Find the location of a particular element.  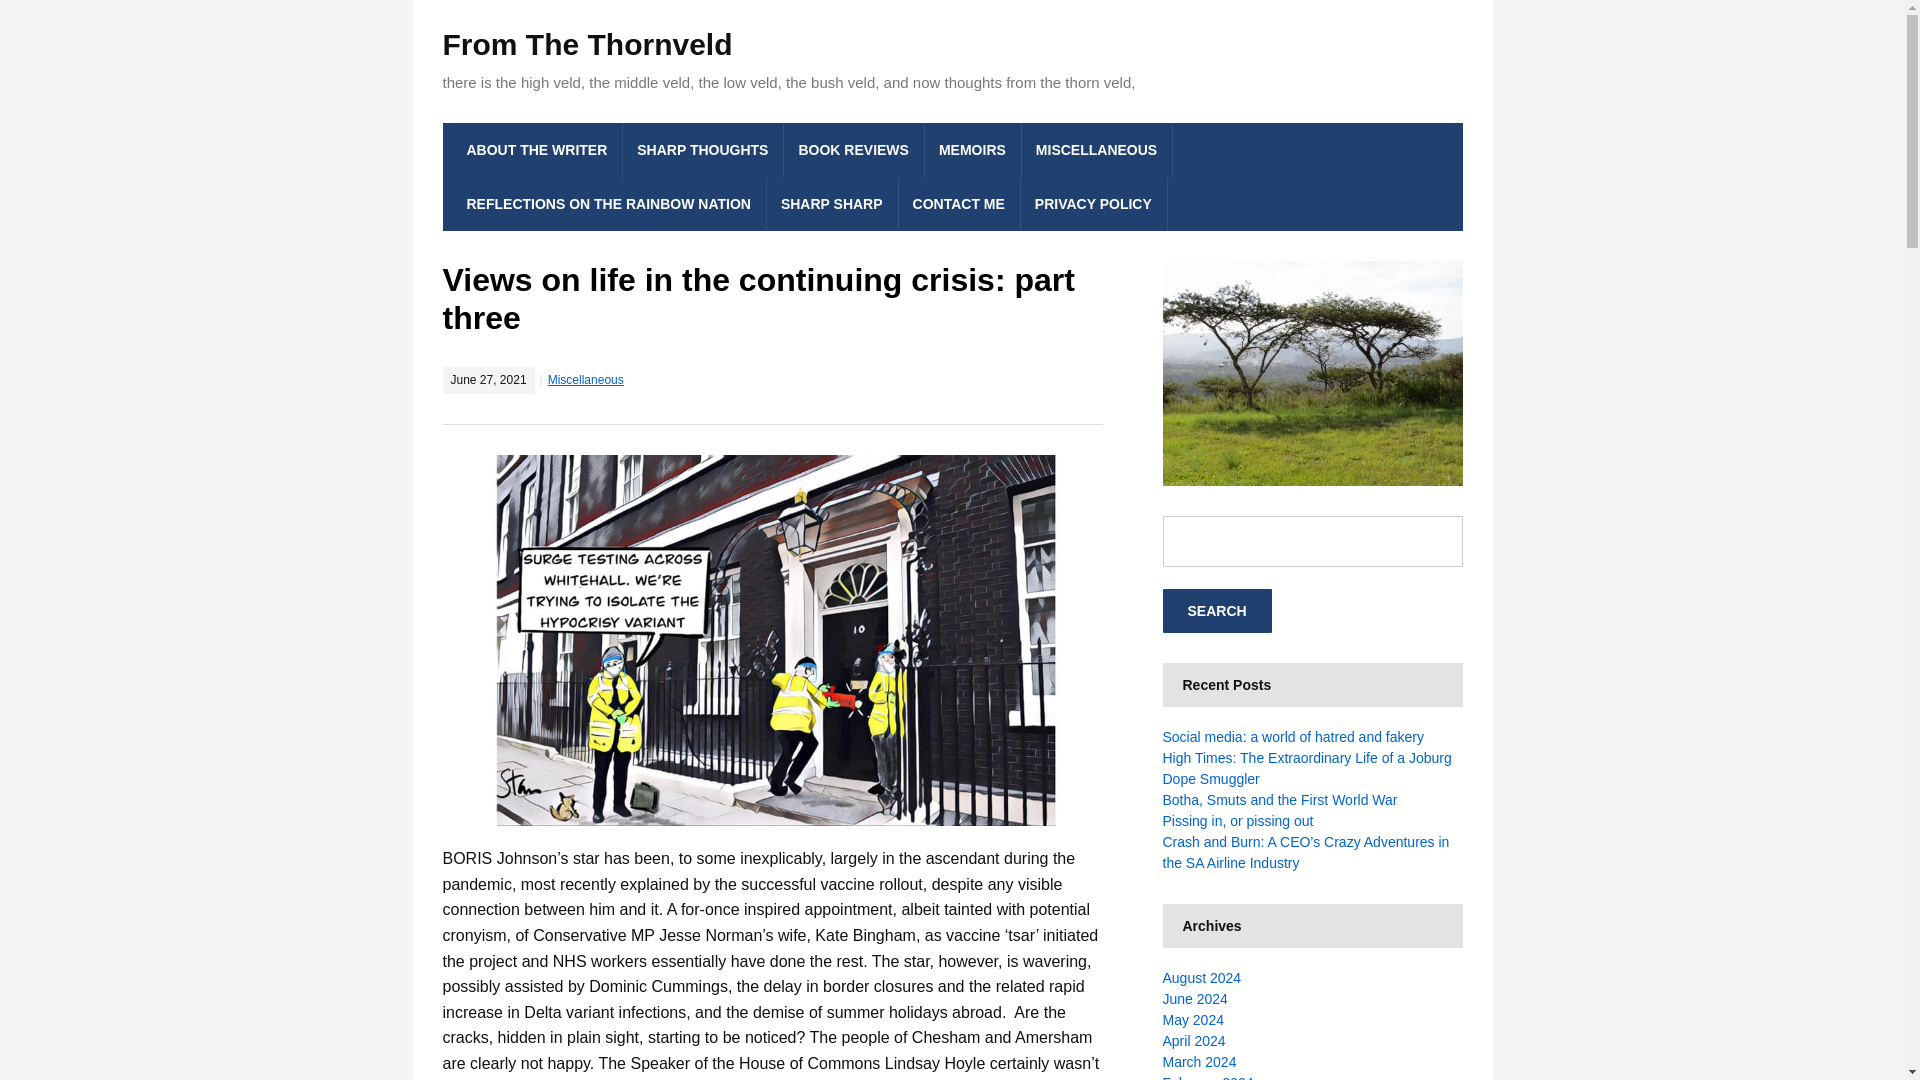

MEMOIRS is located at coordinates (973, 150).